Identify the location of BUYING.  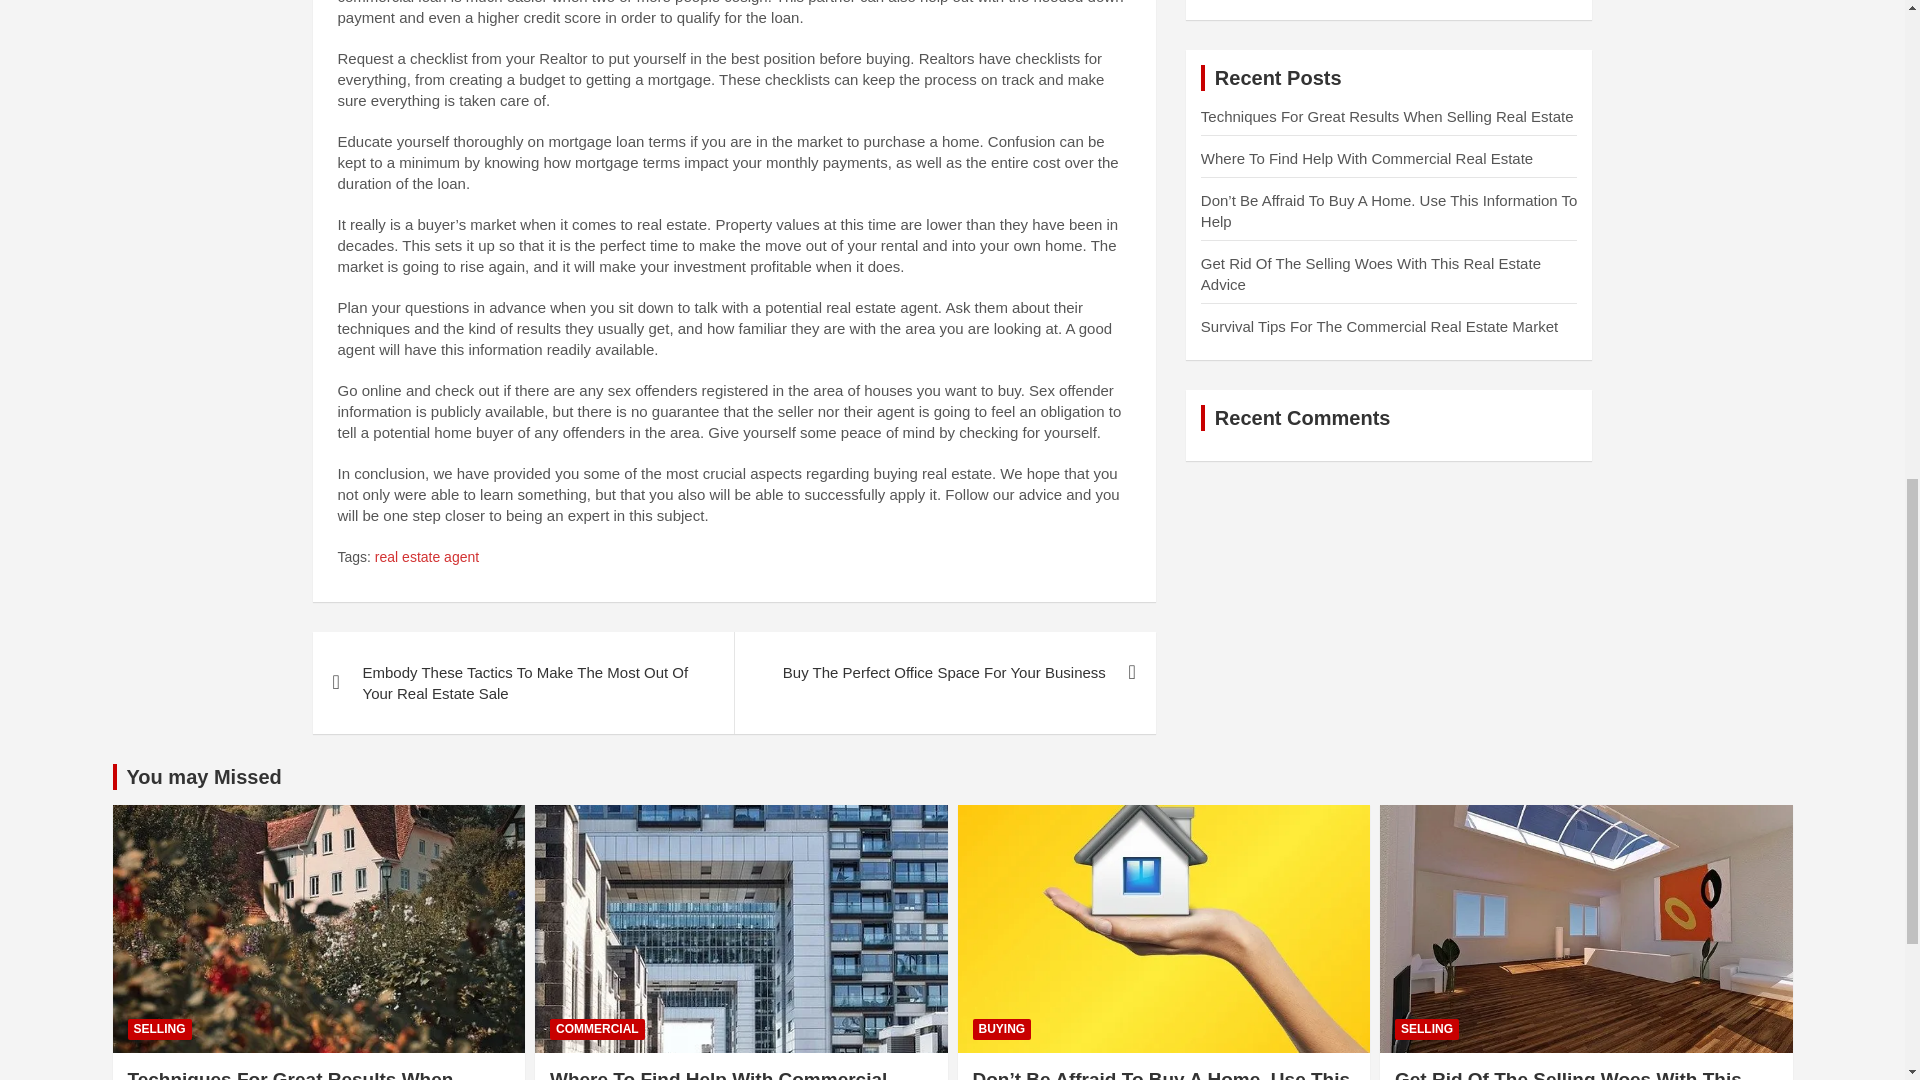
(1001, 1030).